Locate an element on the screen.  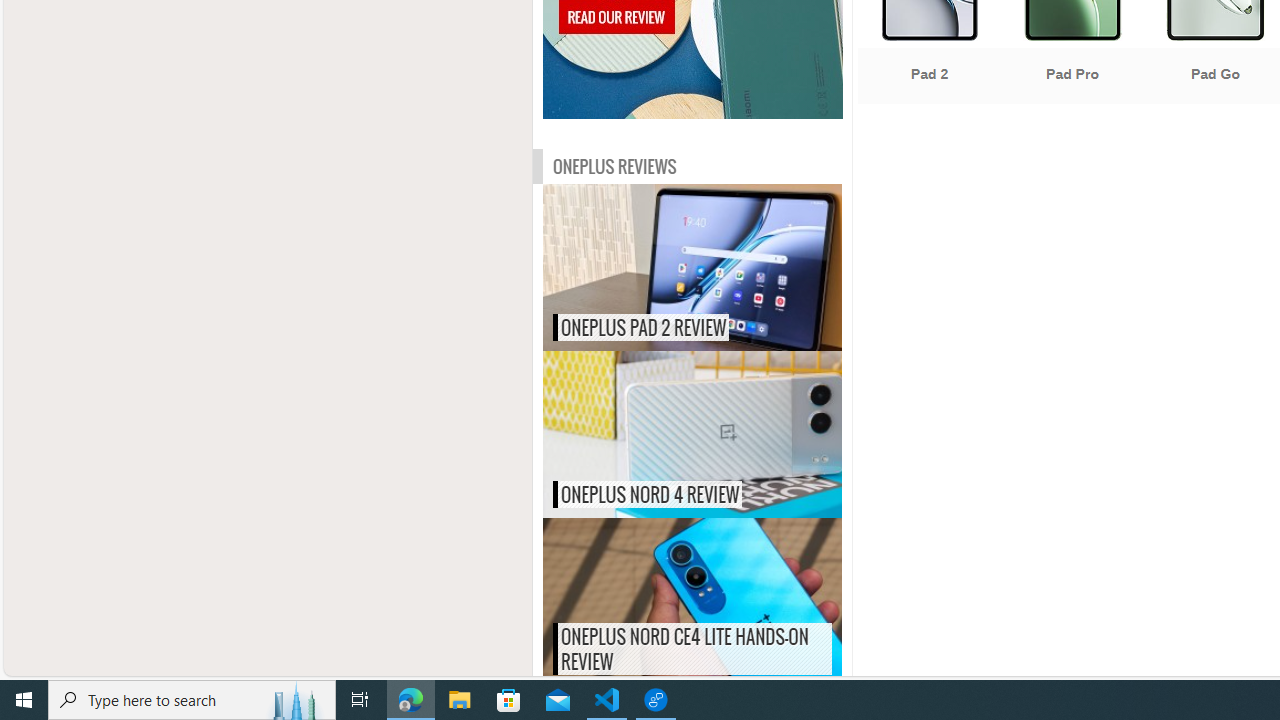
OnePlus Pad 2 review is located at coordinates (734, 268).